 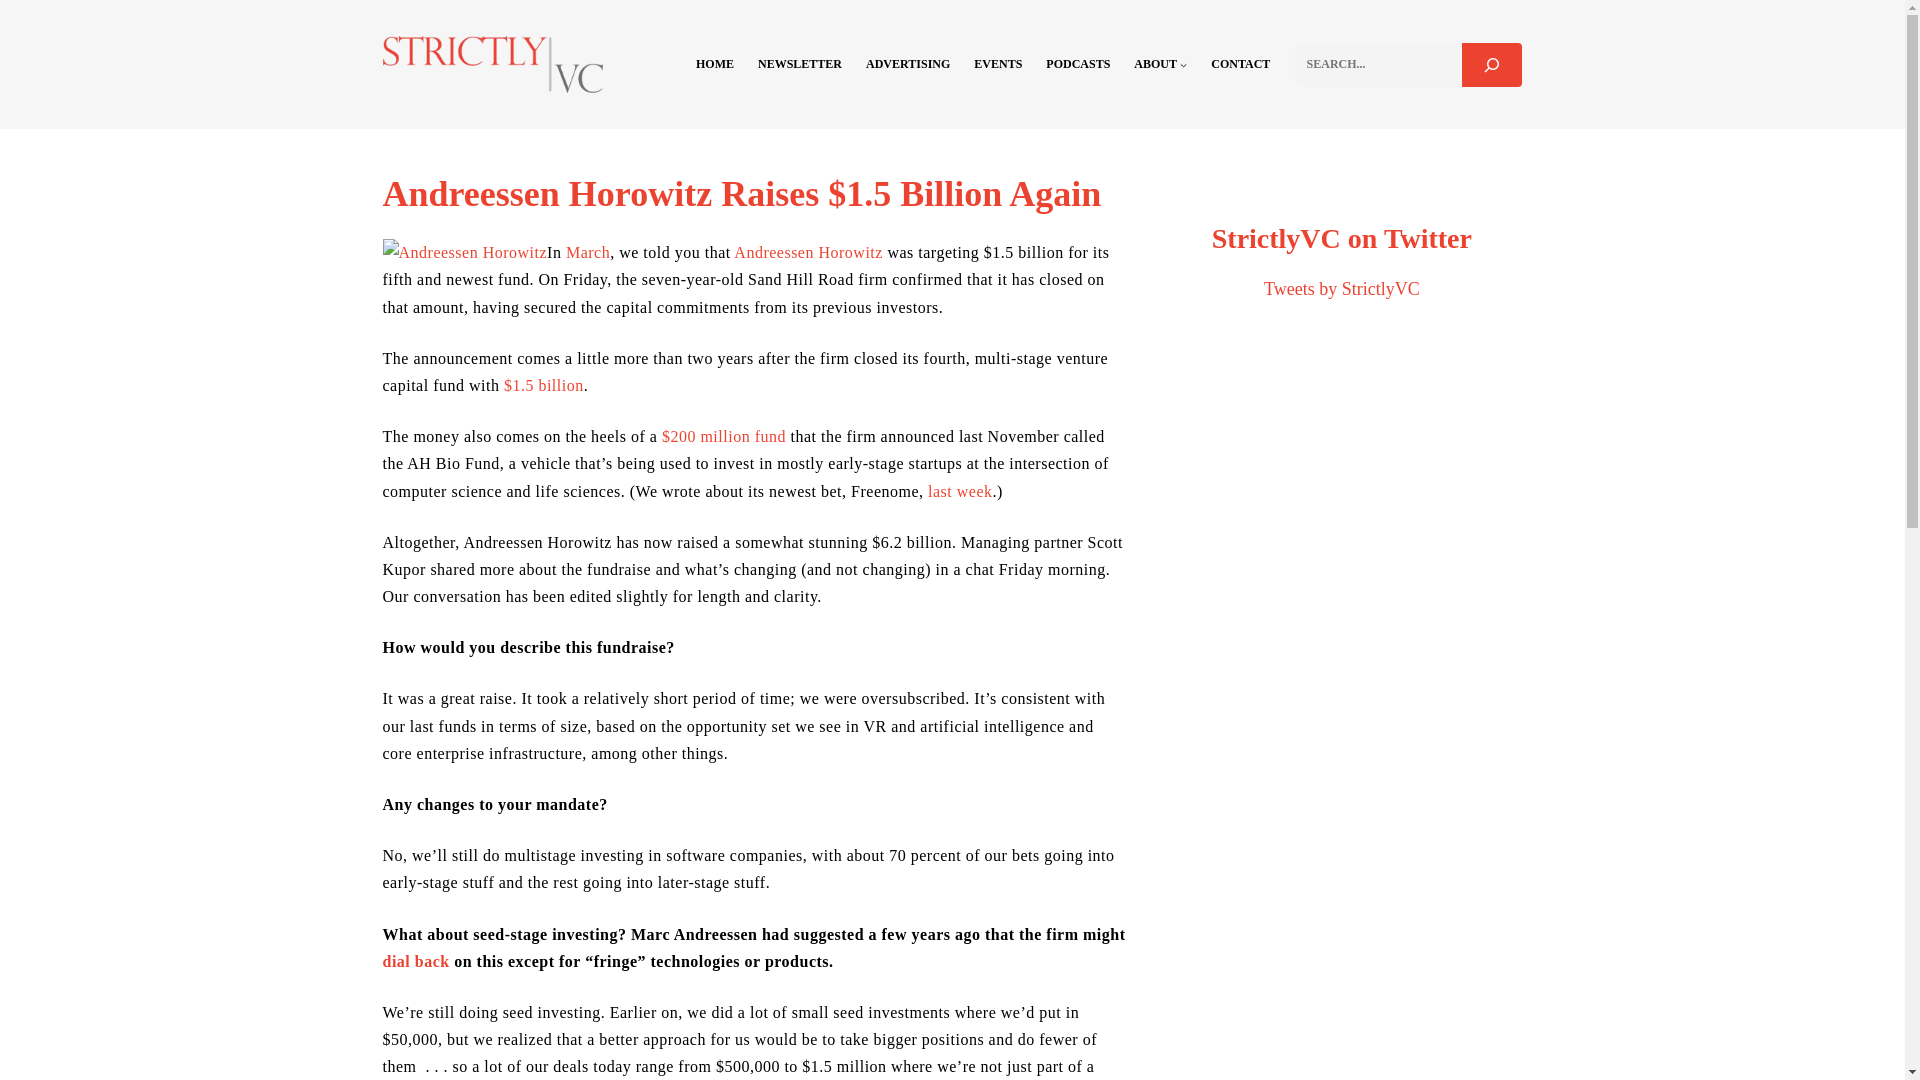 What do you see at coordinates (588, 252) in the screenshot?
I see `March` at bounding box center [588, 252].